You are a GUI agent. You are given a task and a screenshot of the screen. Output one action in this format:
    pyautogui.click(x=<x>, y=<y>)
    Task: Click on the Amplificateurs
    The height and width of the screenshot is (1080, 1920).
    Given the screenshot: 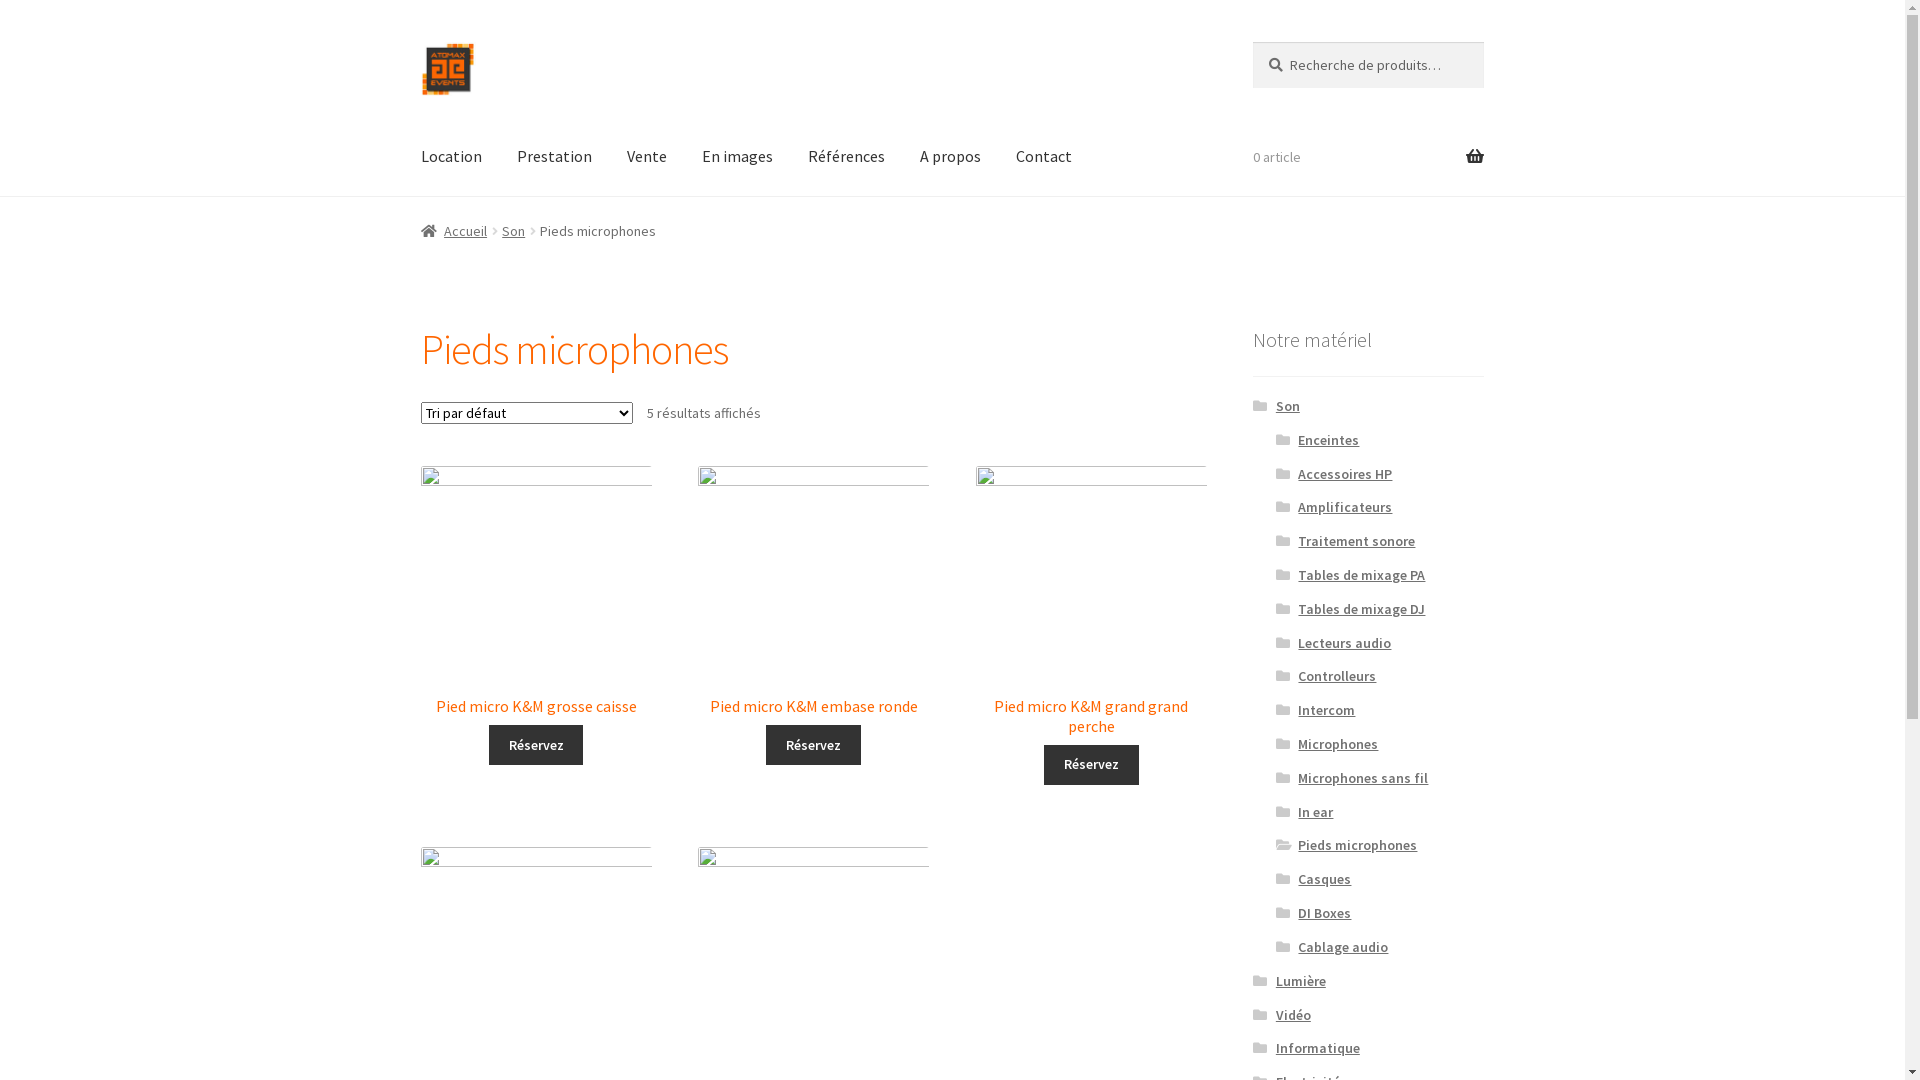 What is the action you would take?
    pyautogui.click(x=1345, y=507)
    